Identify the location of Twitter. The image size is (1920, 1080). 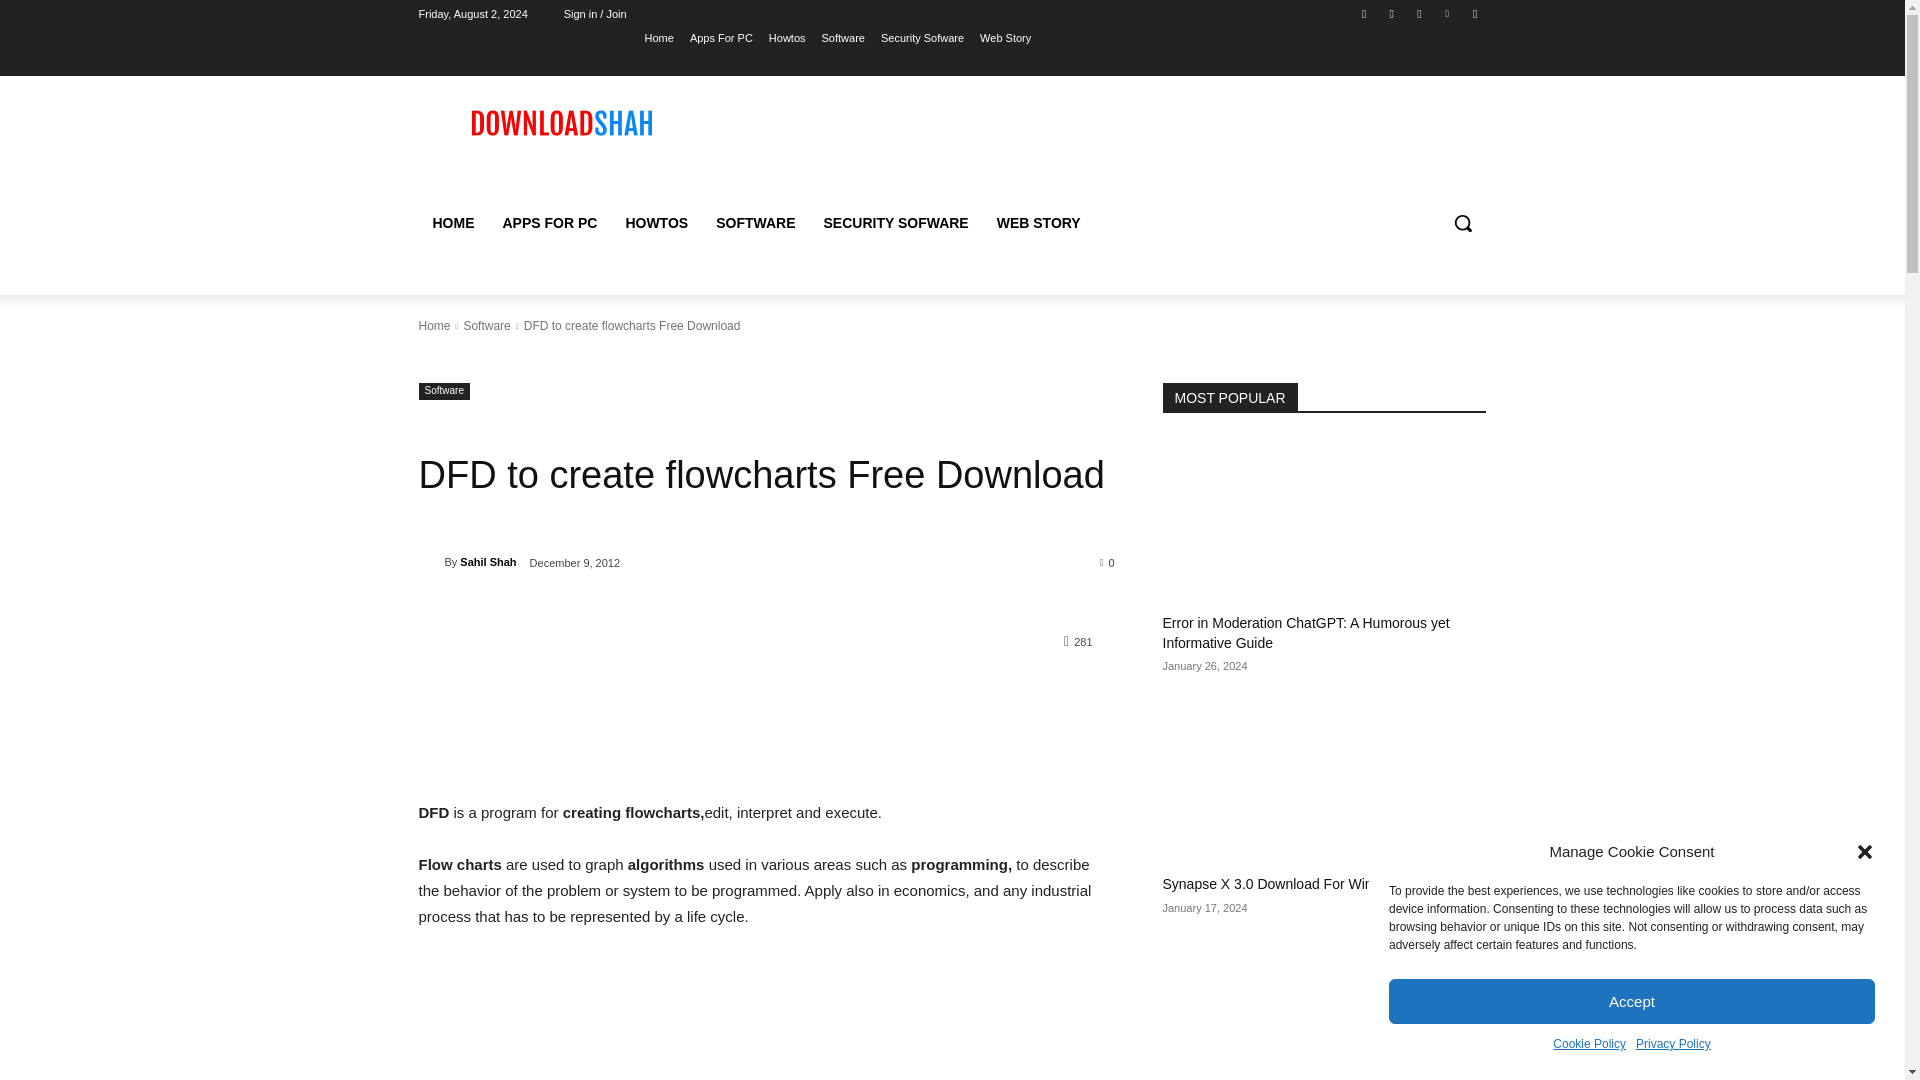
(1418, 13).